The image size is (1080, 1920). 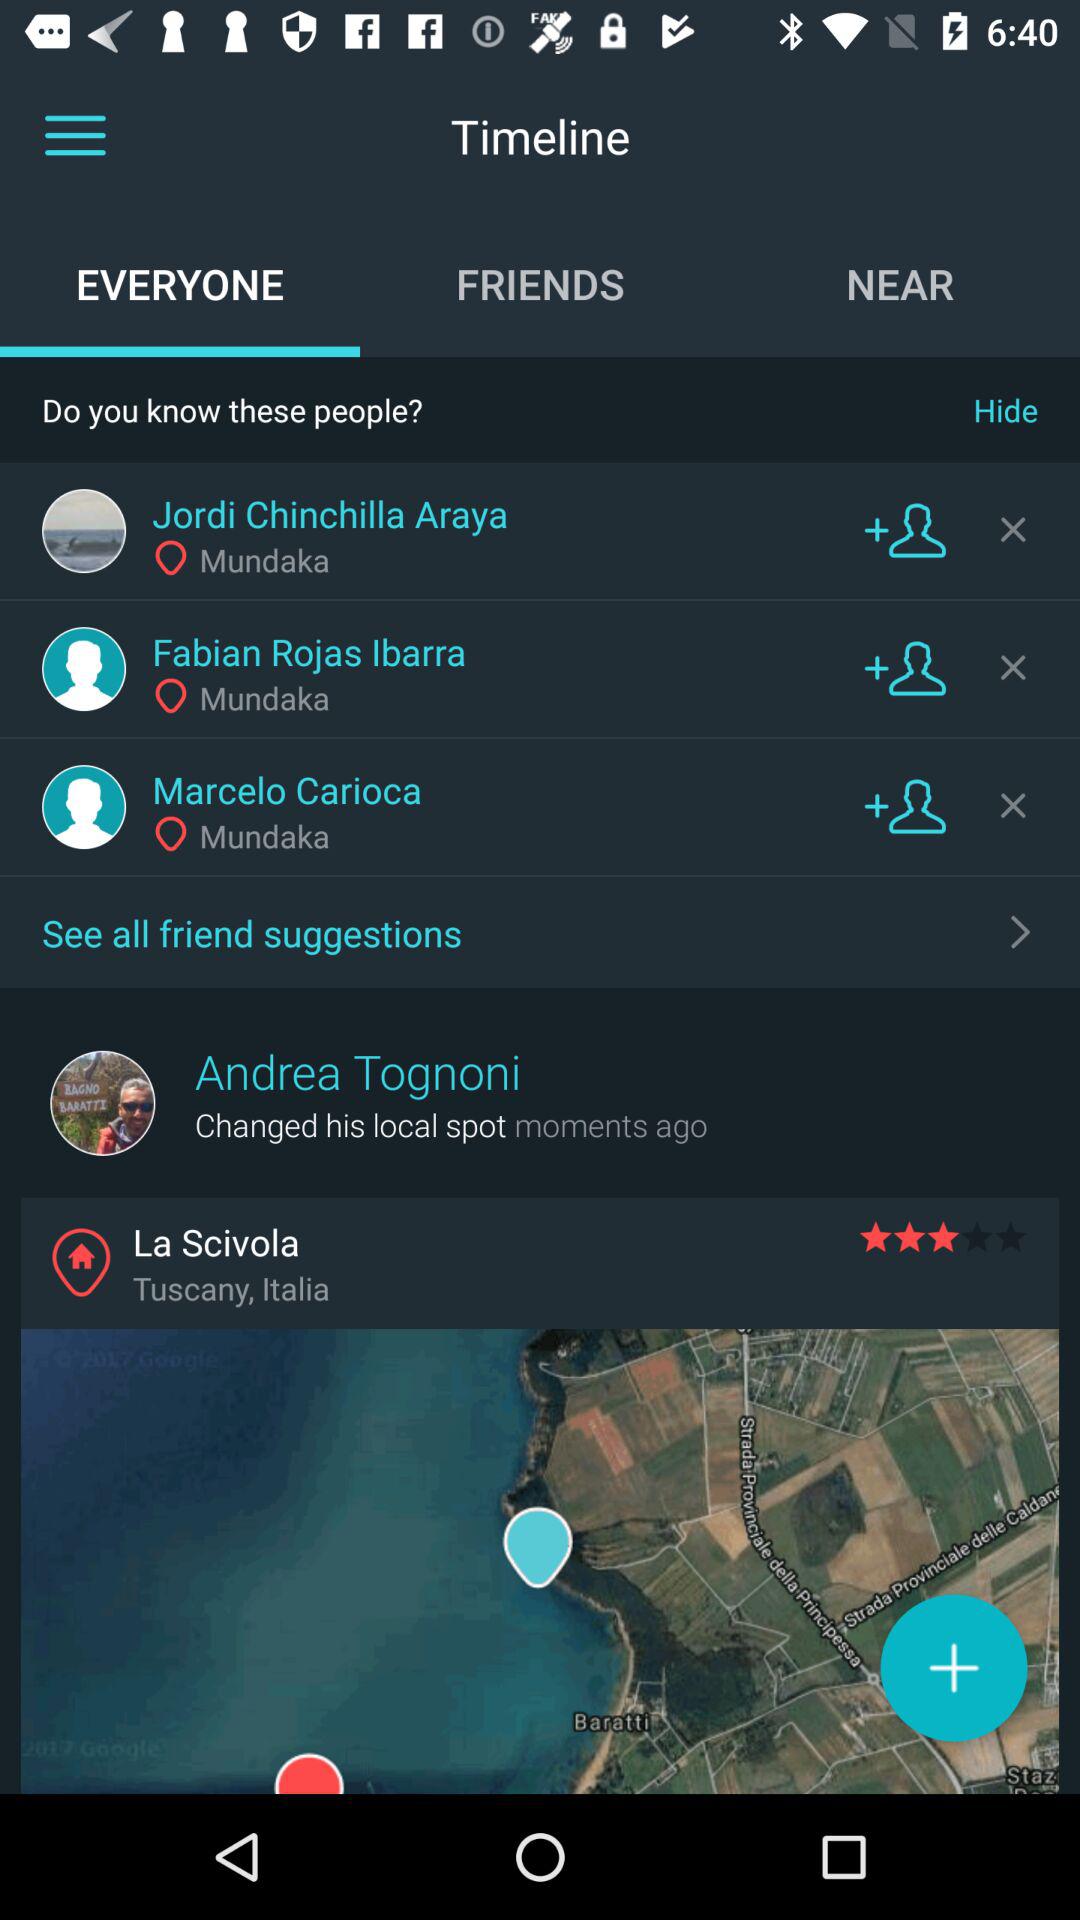 I want to click on open menu, so click(x=75, y=136).